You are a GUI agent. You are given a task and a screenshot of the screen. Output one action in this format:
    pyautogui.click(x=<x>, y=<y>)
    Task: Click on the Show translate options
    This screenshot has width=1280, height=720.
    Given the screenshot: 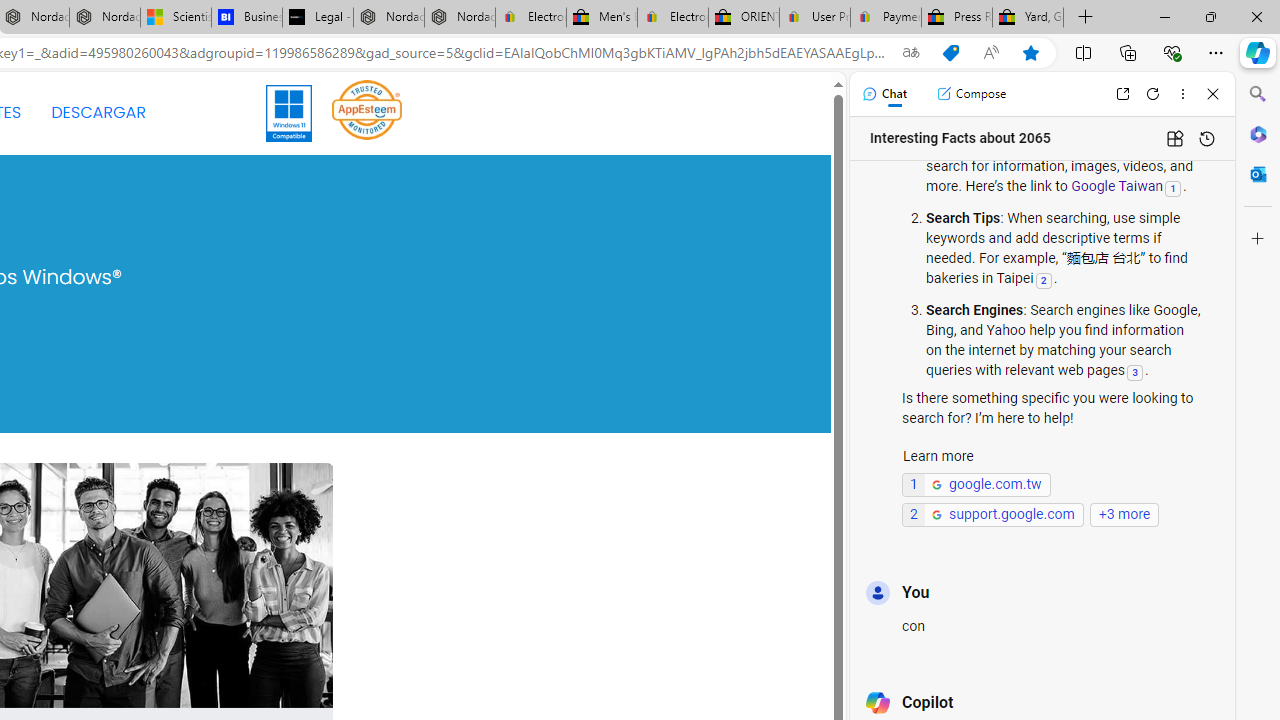 What is the action you would take?
    pyautogui.click(x=910, y=53)
    